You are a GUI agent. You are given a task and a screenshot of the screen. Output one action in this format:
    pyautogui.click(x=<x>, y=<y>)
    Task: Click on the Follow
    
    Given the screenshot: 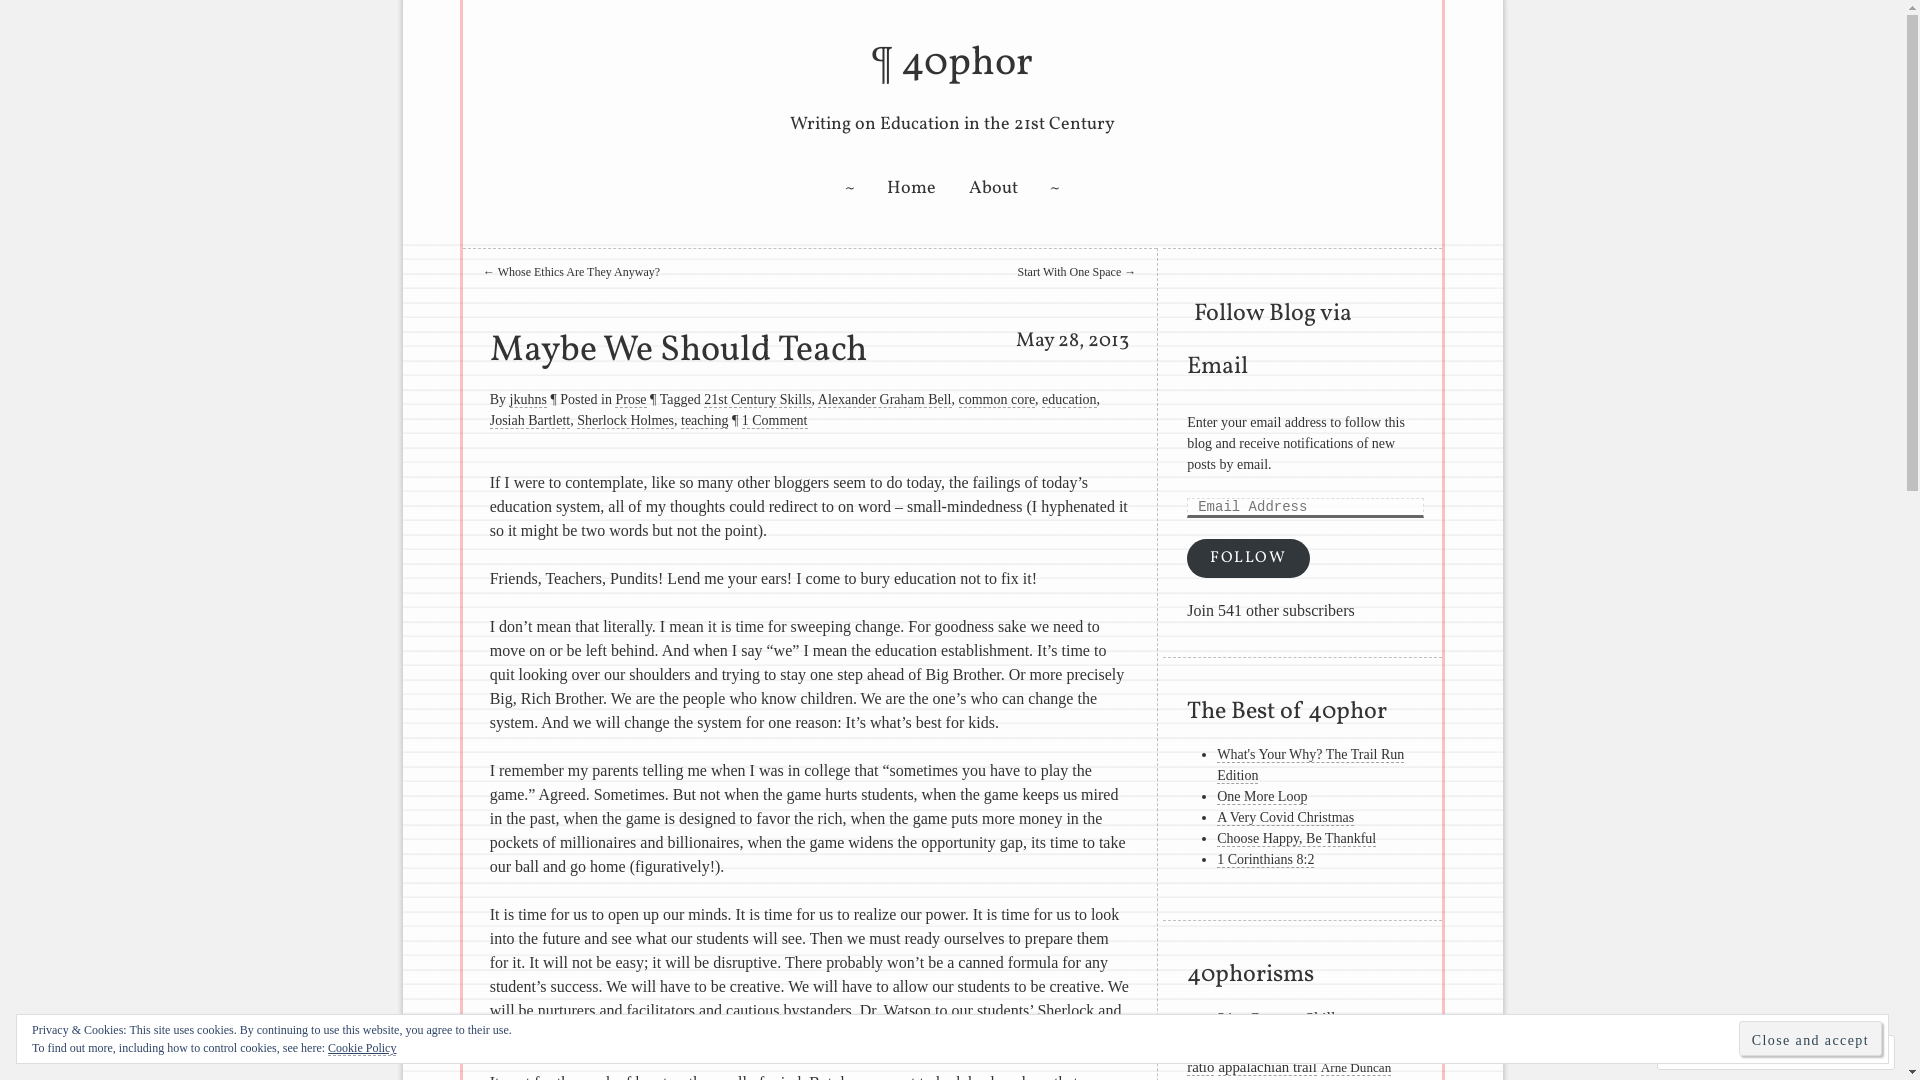 What is the action you would take?
    pyautogui.click(x=1812, y=1052)
    